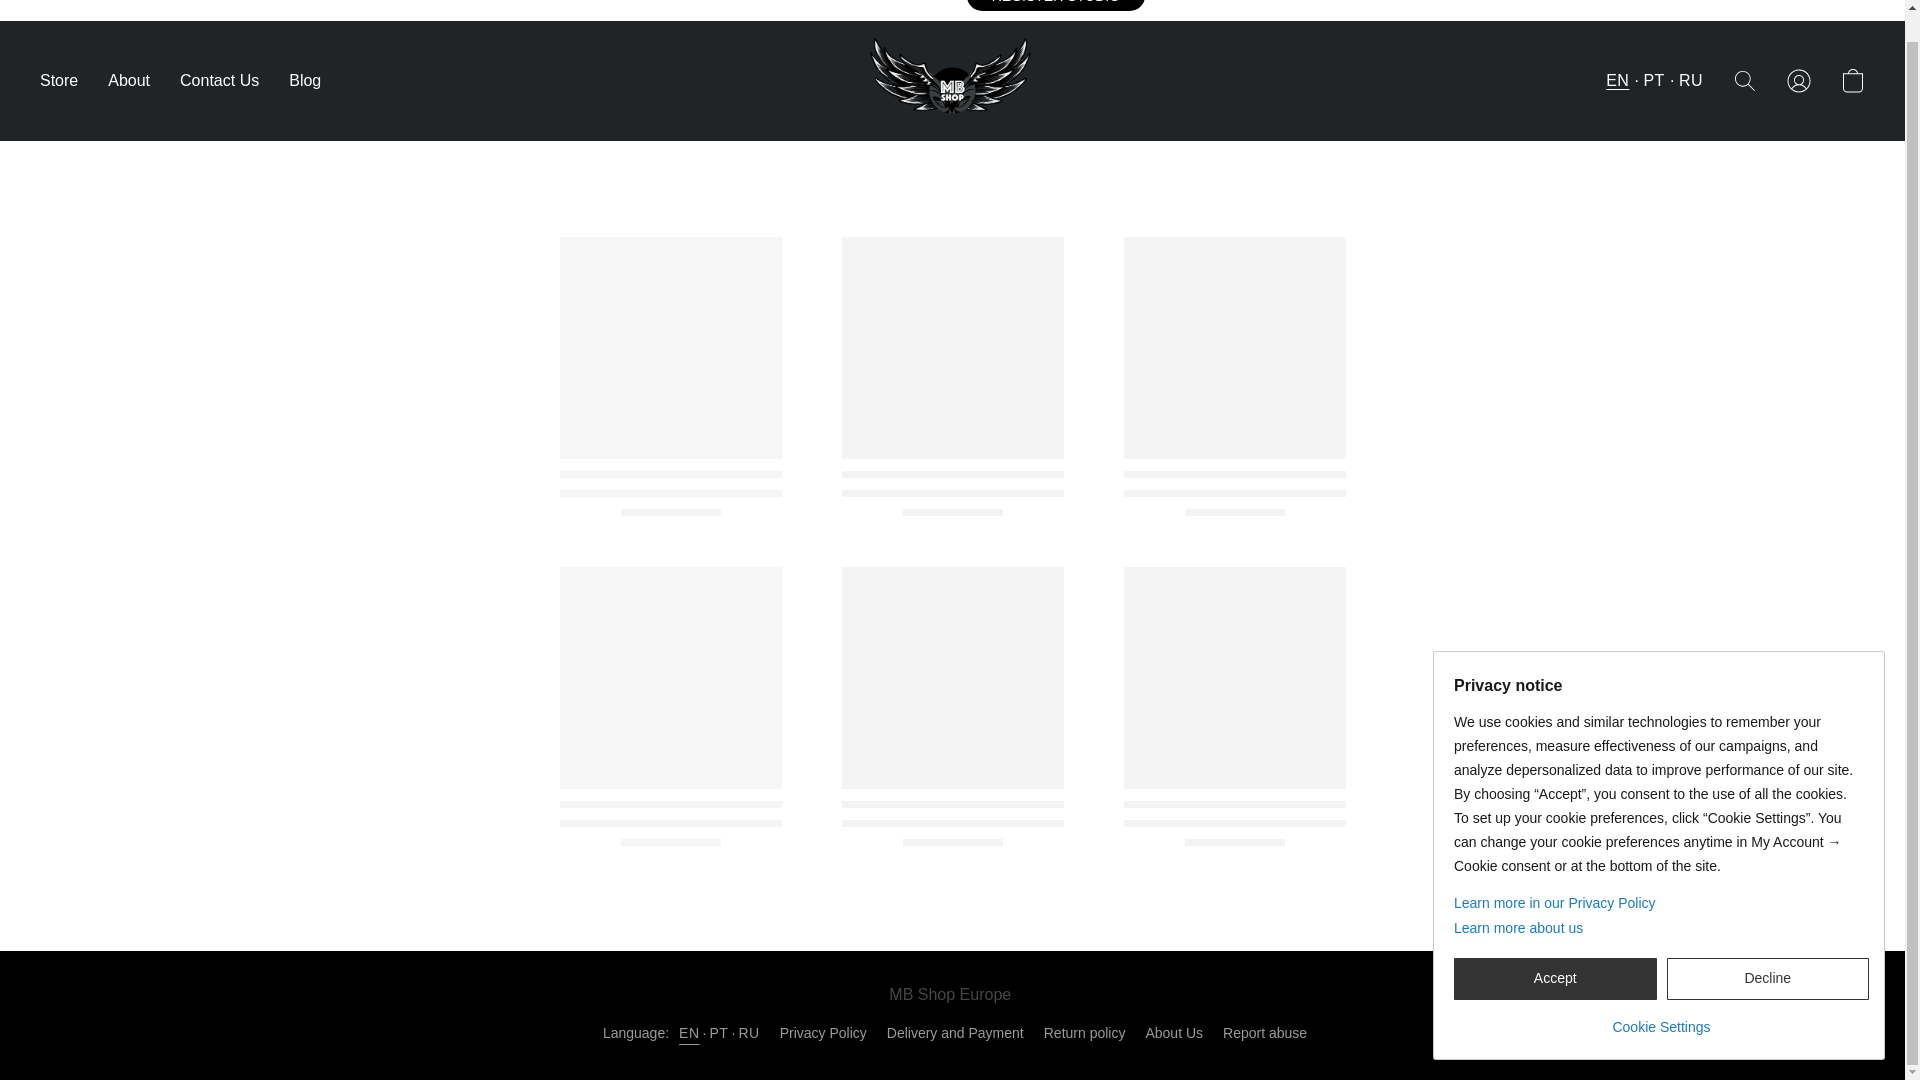 Image resolution: width=1920 pixels, height=1080 pixels. Describe the element at coordinates (1767, 949) in the screenshot. I see `Decline` at that location.